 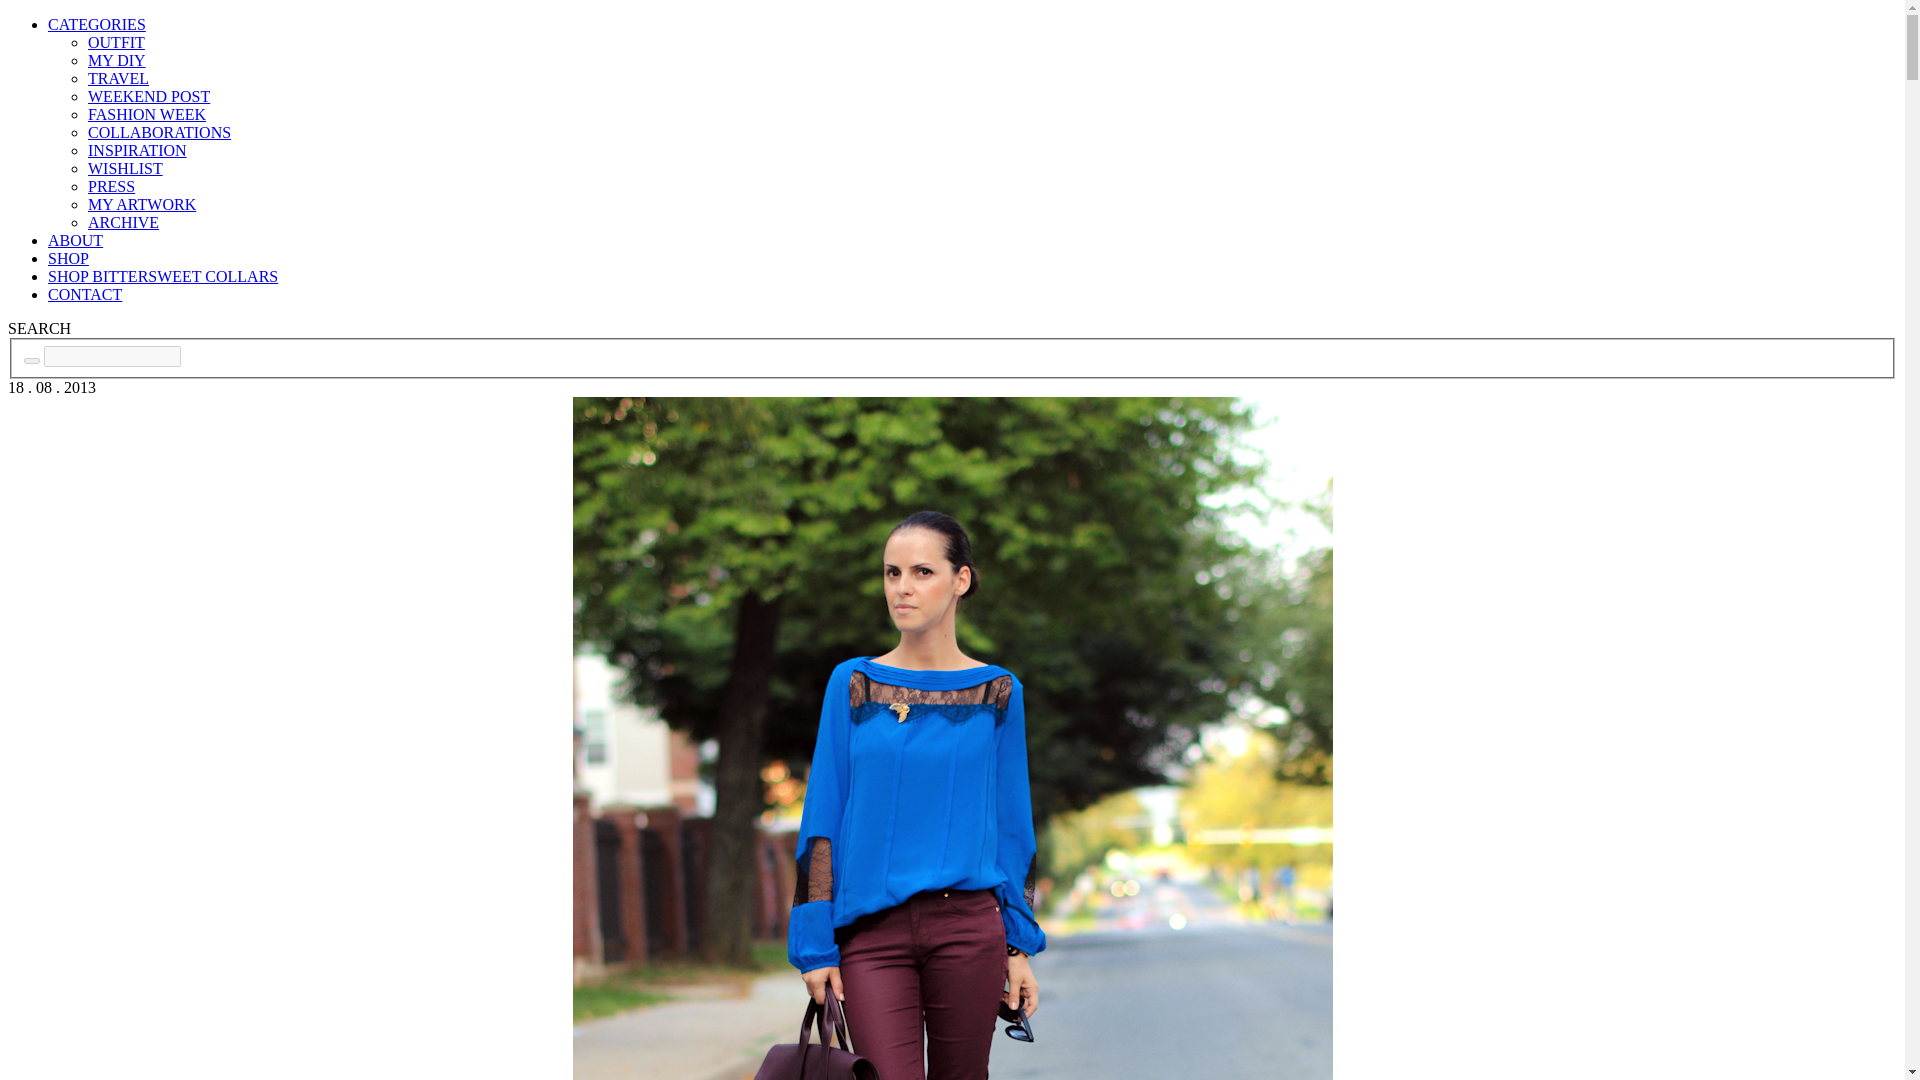 I want to click on CATEGORIES, so click(x=96, y=24).